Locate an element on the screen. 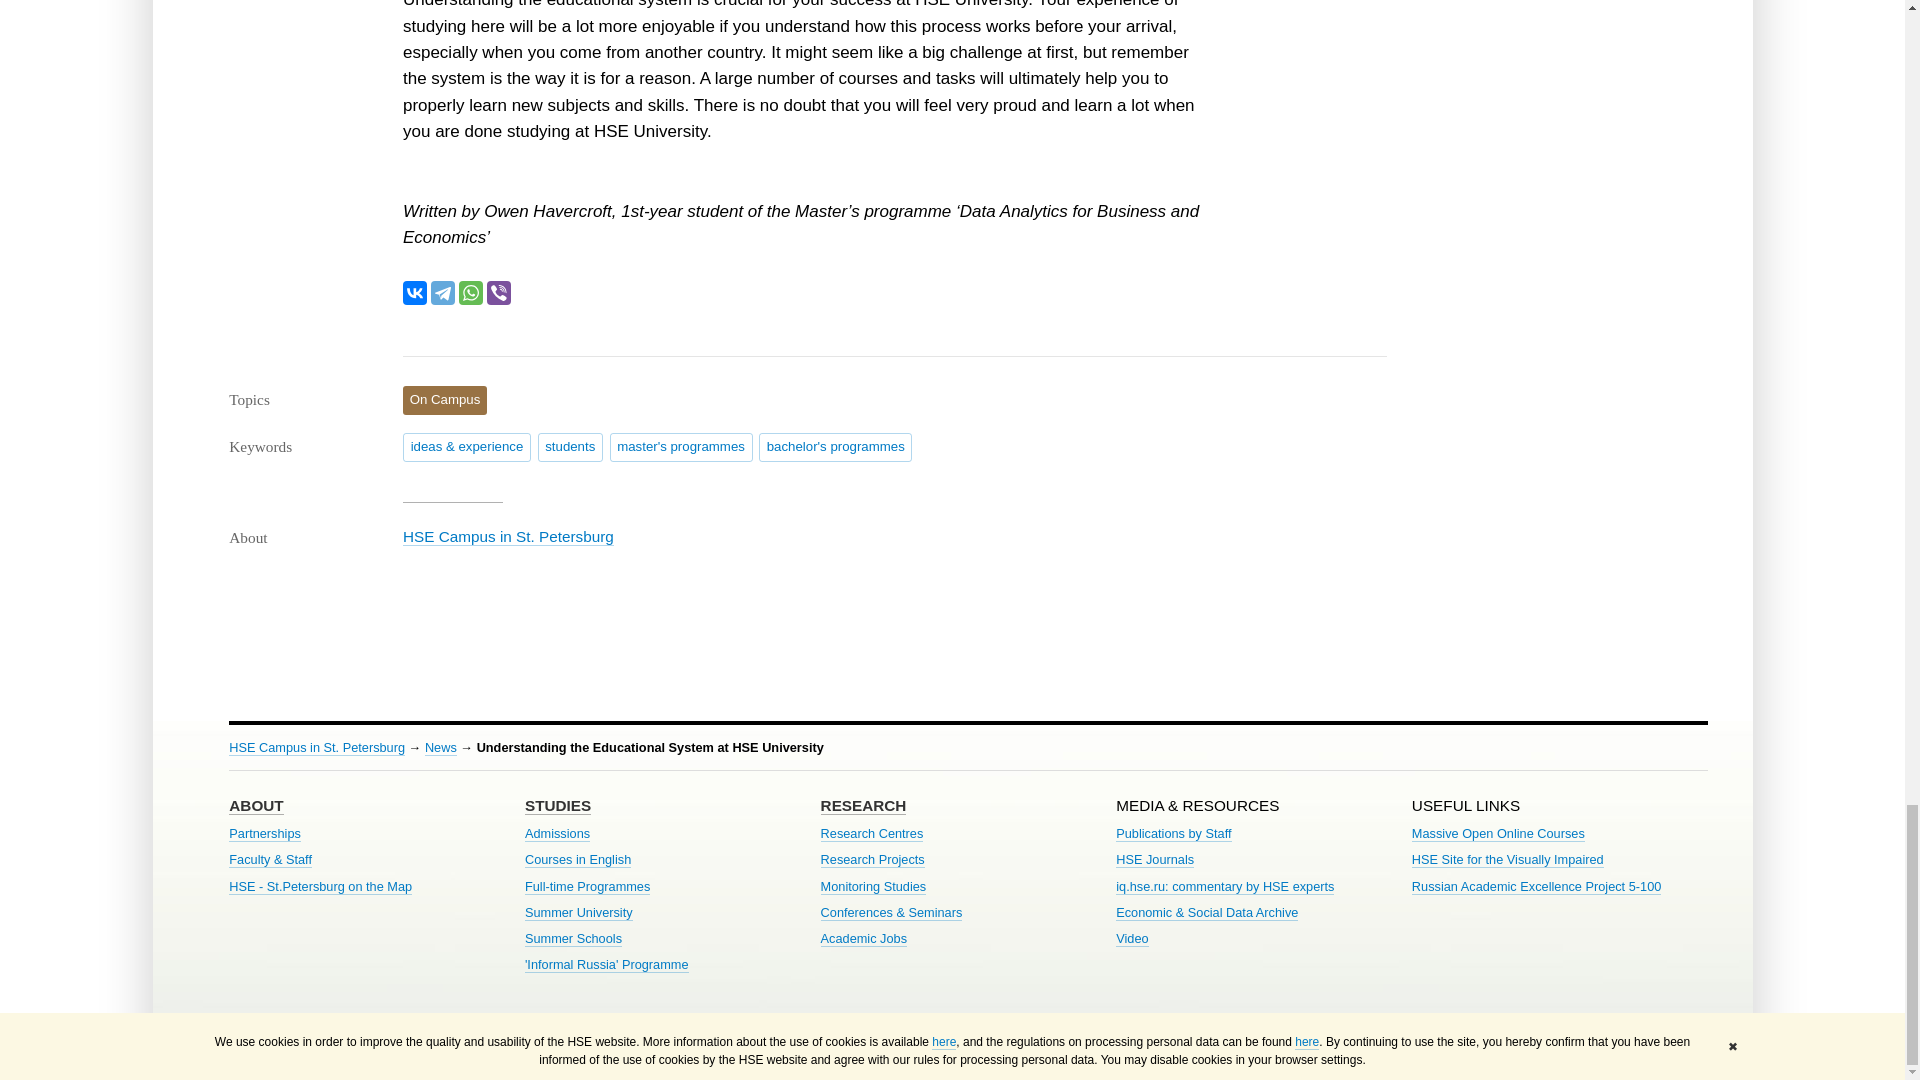  Telegram is located at coordinates (442, 292).